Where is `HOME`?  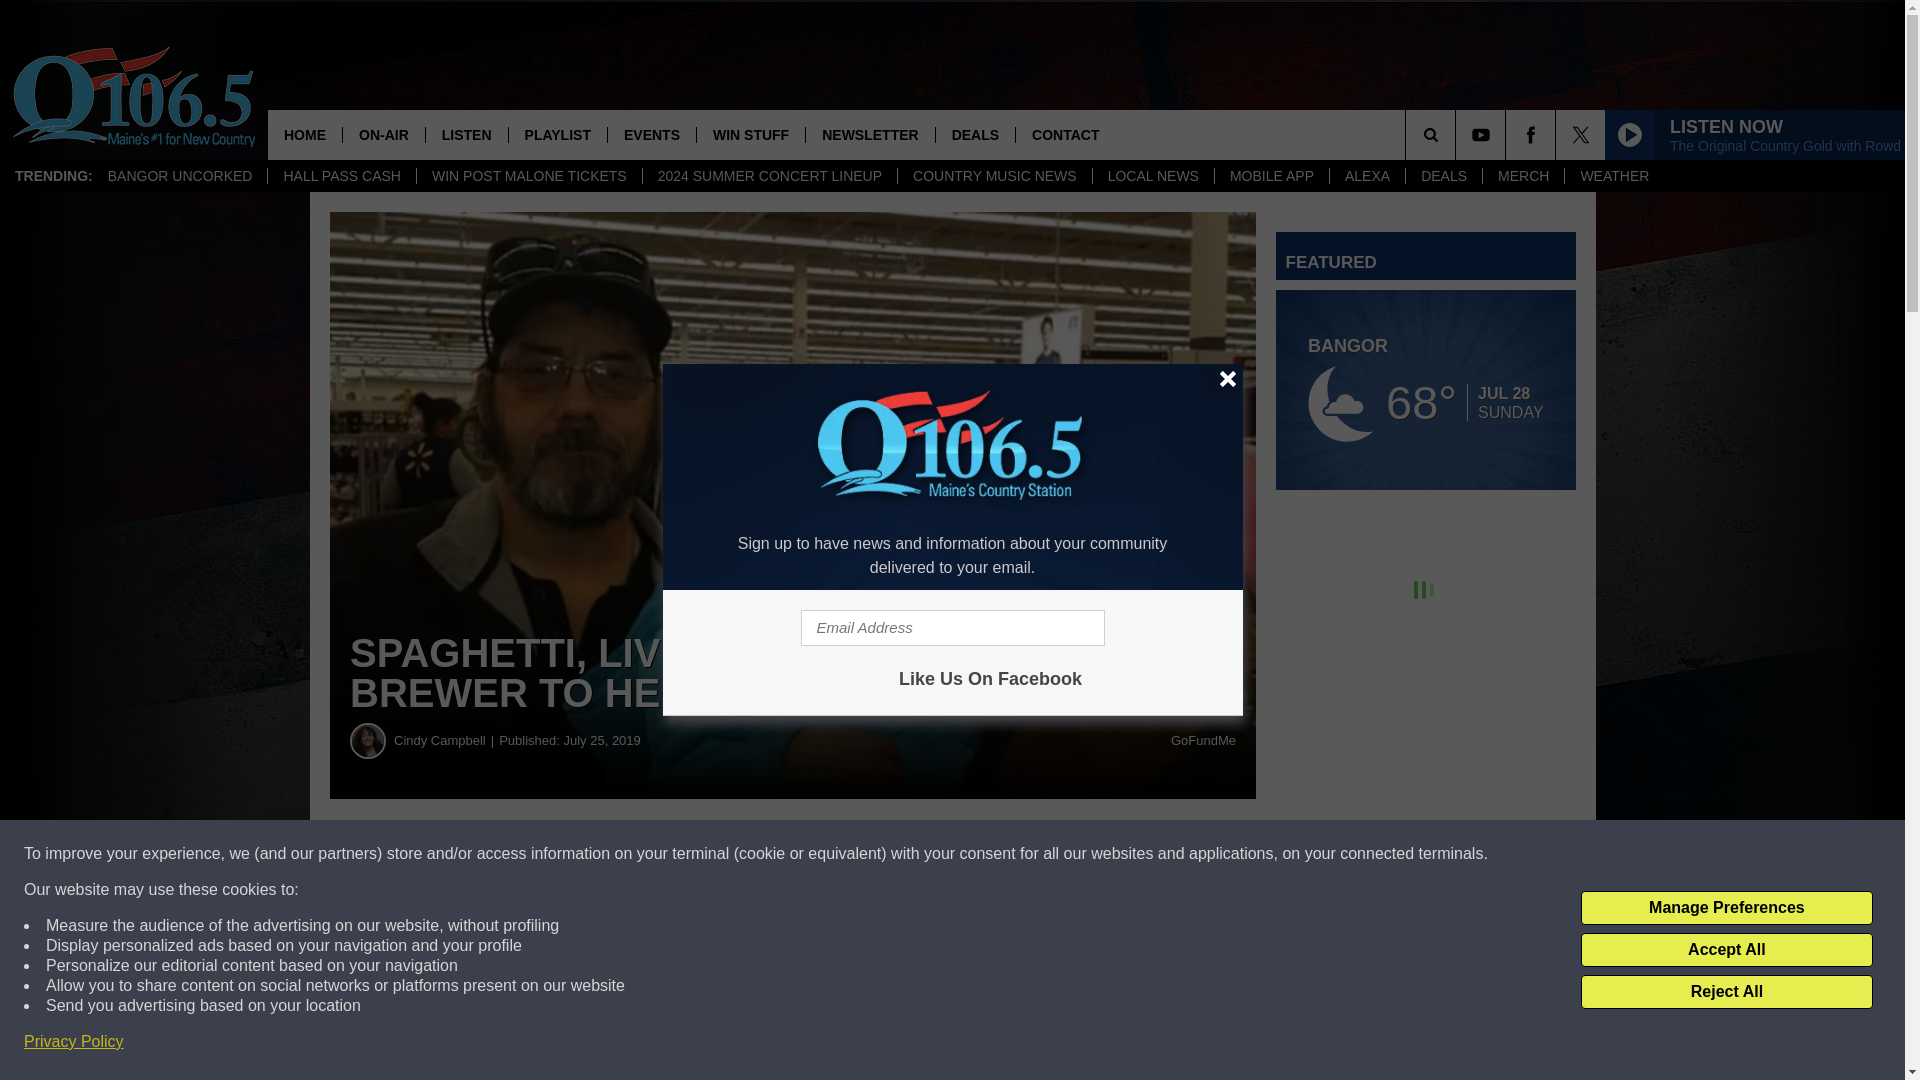 HOME is located at coordinates (304, 134).